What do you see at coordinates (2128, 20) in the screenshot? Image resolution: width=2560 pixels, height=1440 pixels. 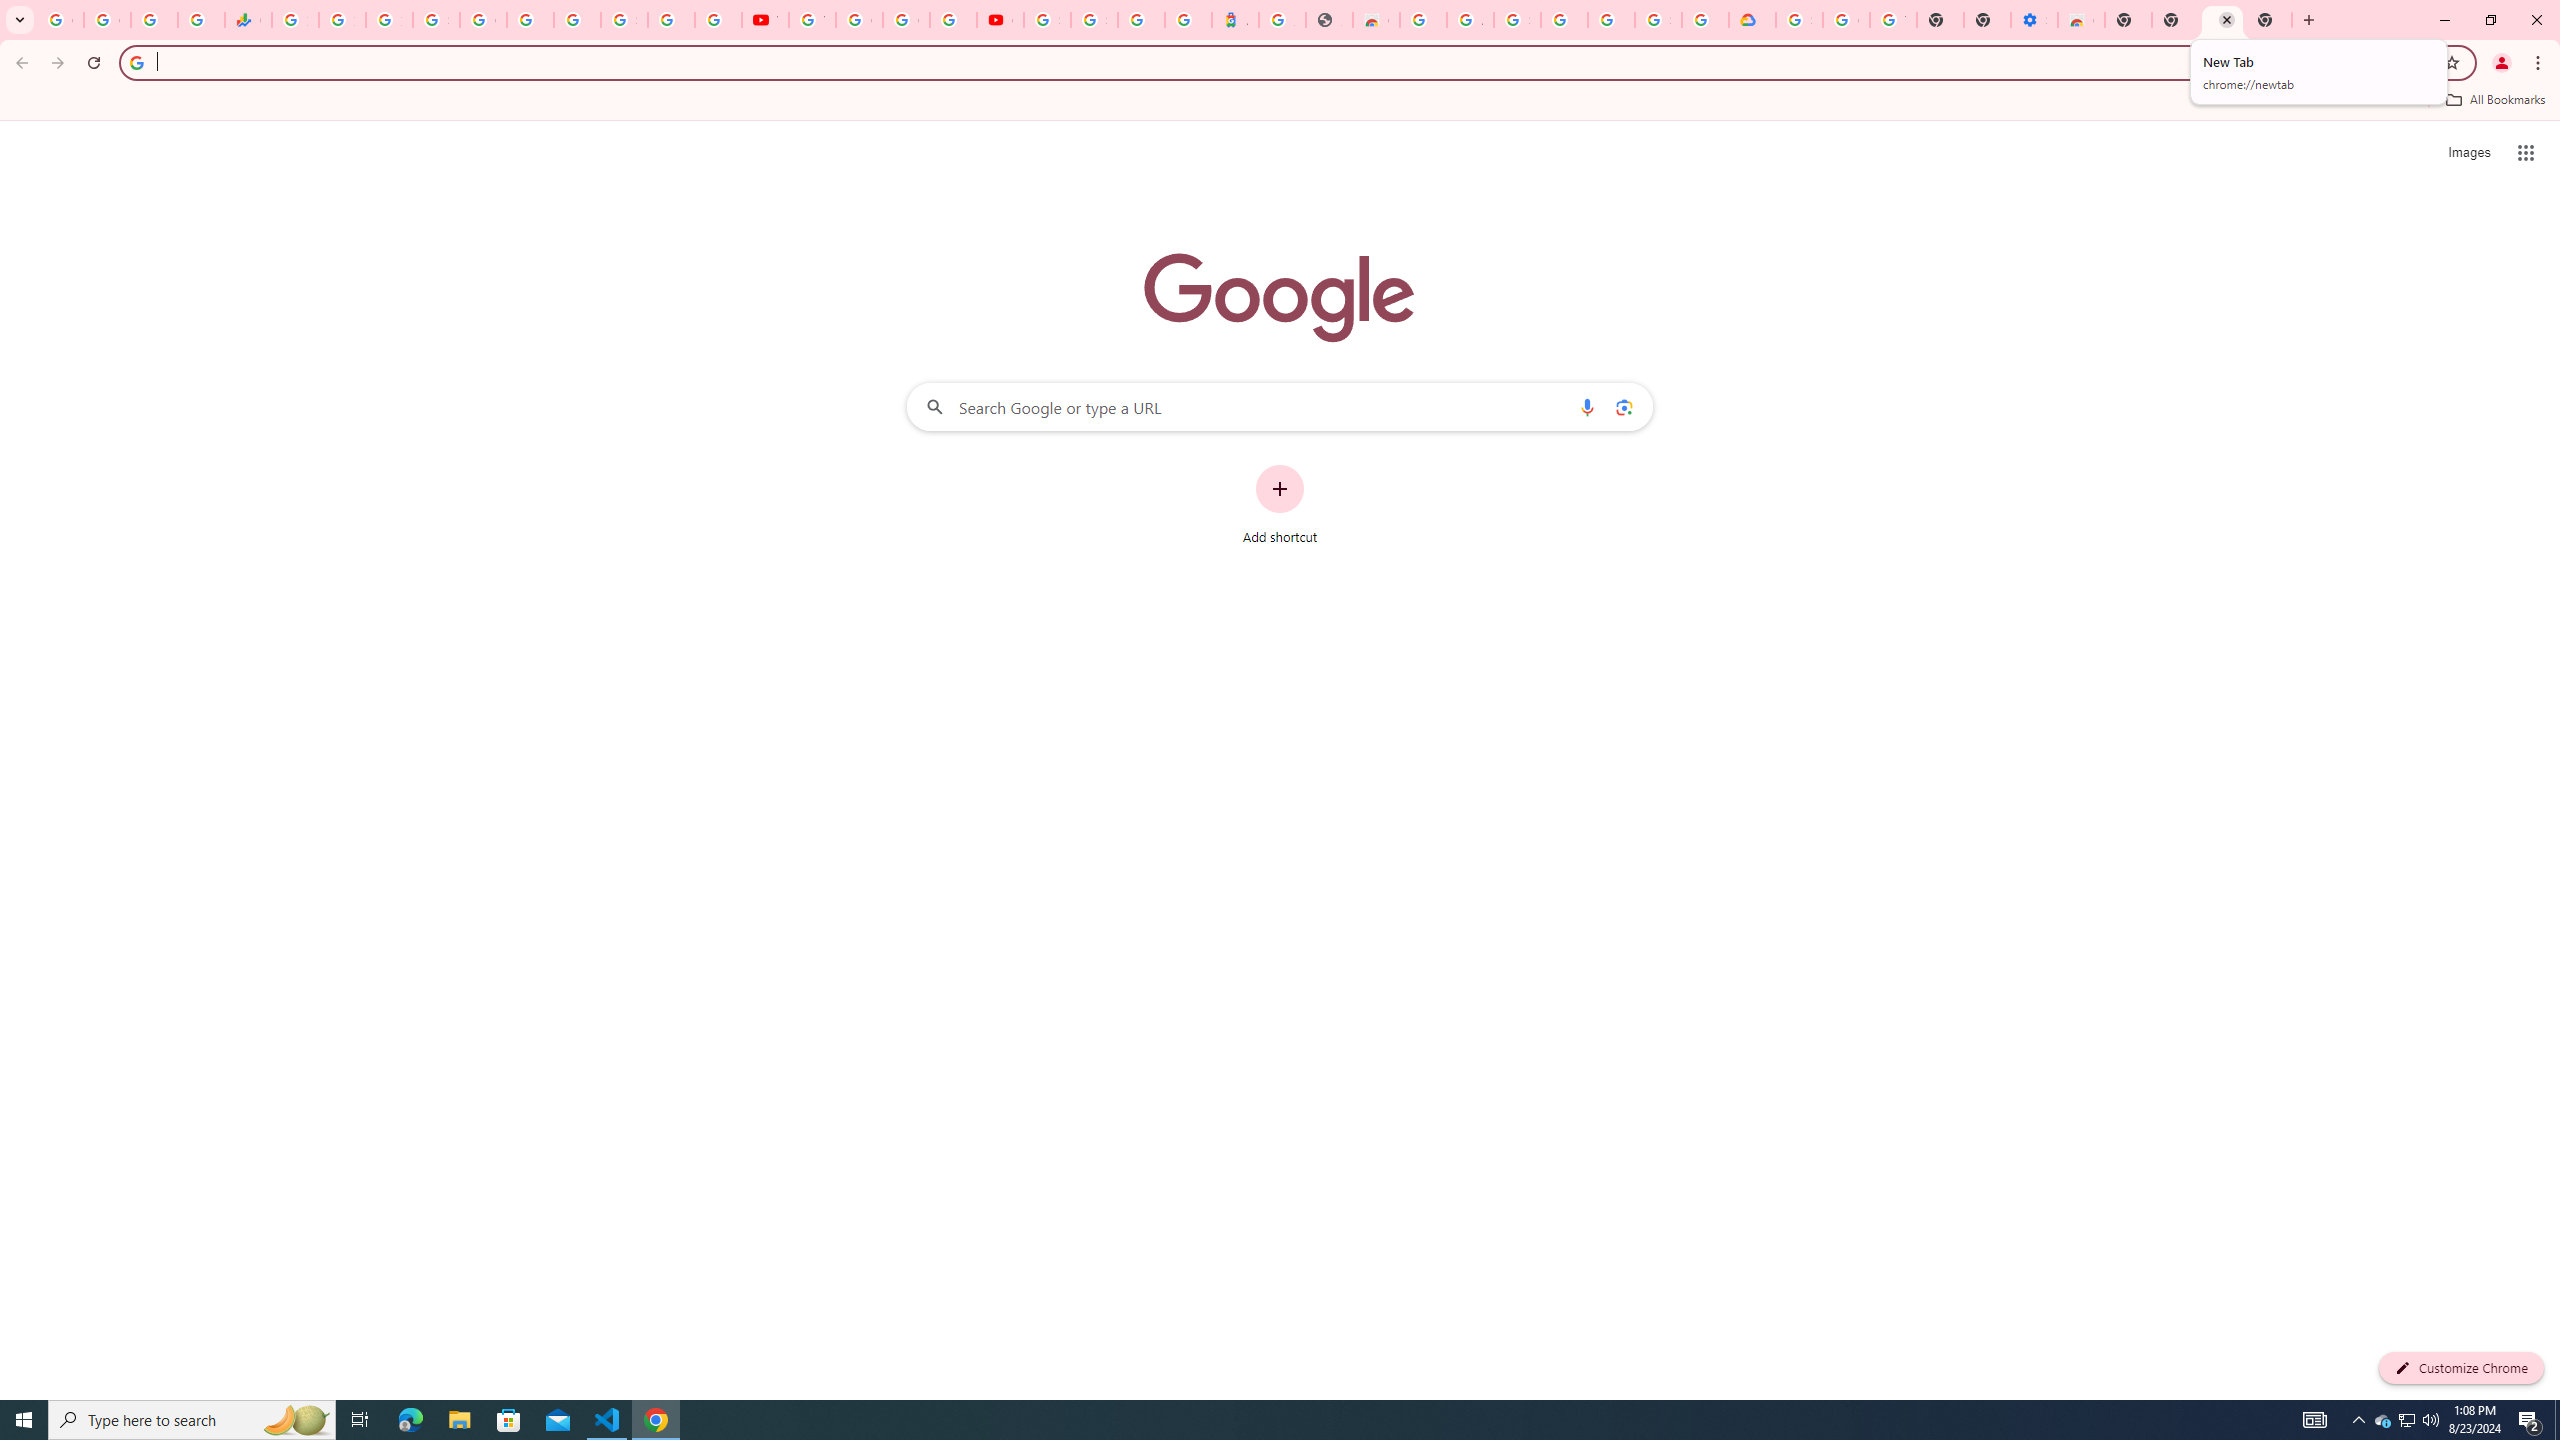 I see `New Tab` at bounding box center [2128, 20].